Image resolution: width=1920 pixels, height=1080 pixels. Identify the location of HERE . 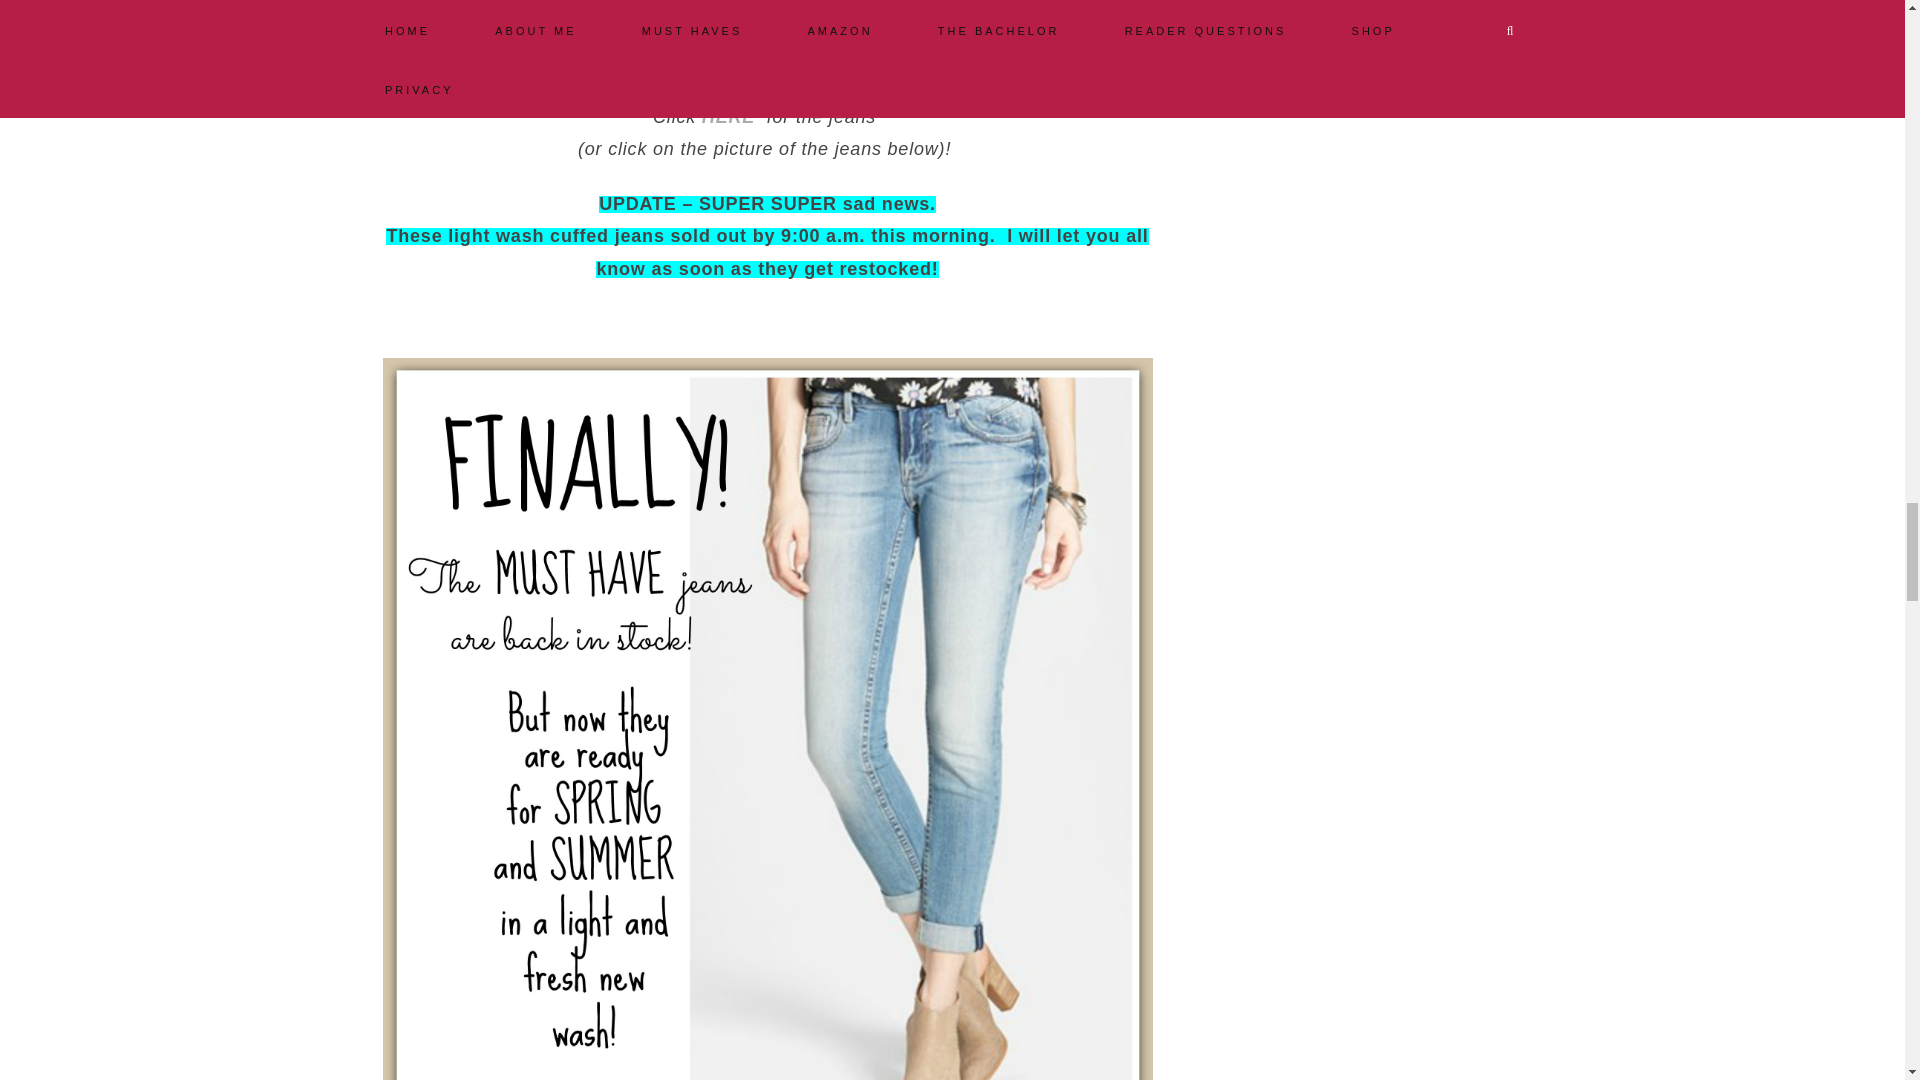
(731, 116).